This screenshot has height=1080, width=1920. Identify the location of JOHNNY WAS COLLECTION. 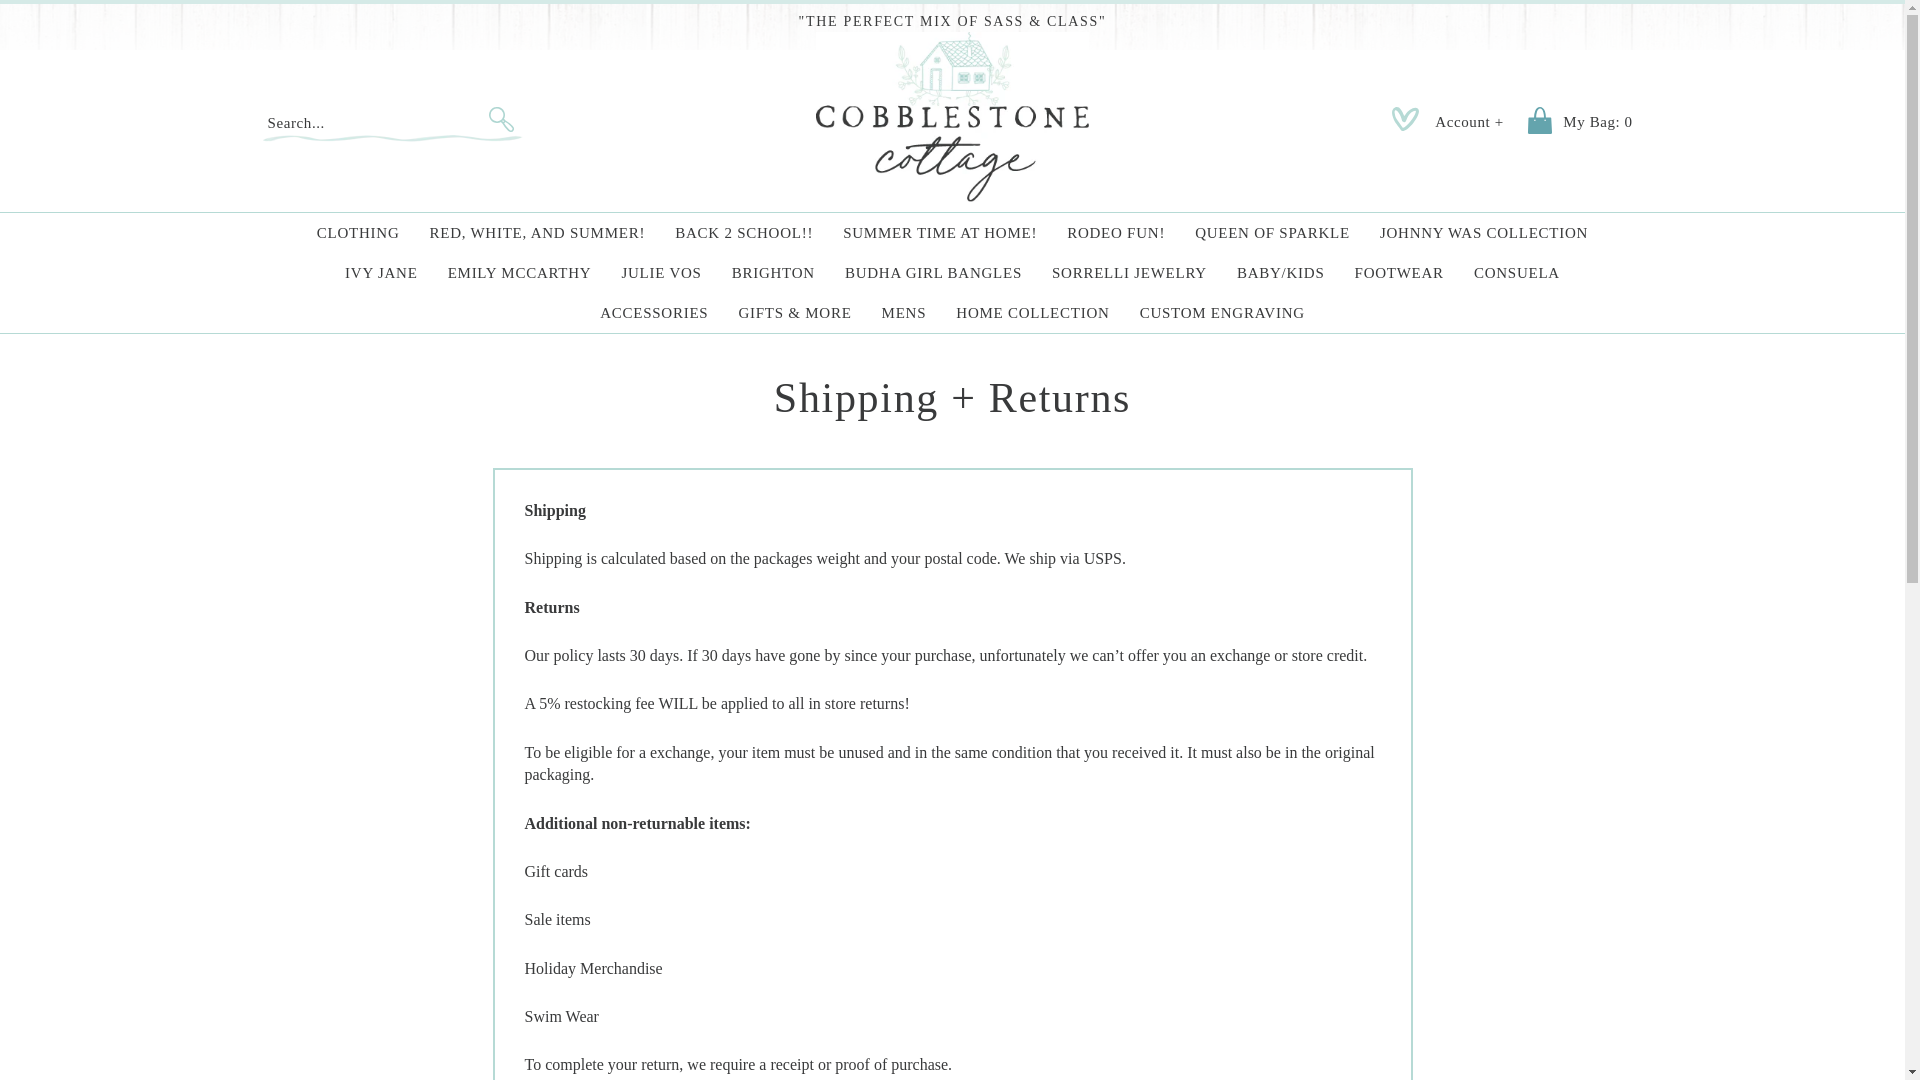
(1484, 232).